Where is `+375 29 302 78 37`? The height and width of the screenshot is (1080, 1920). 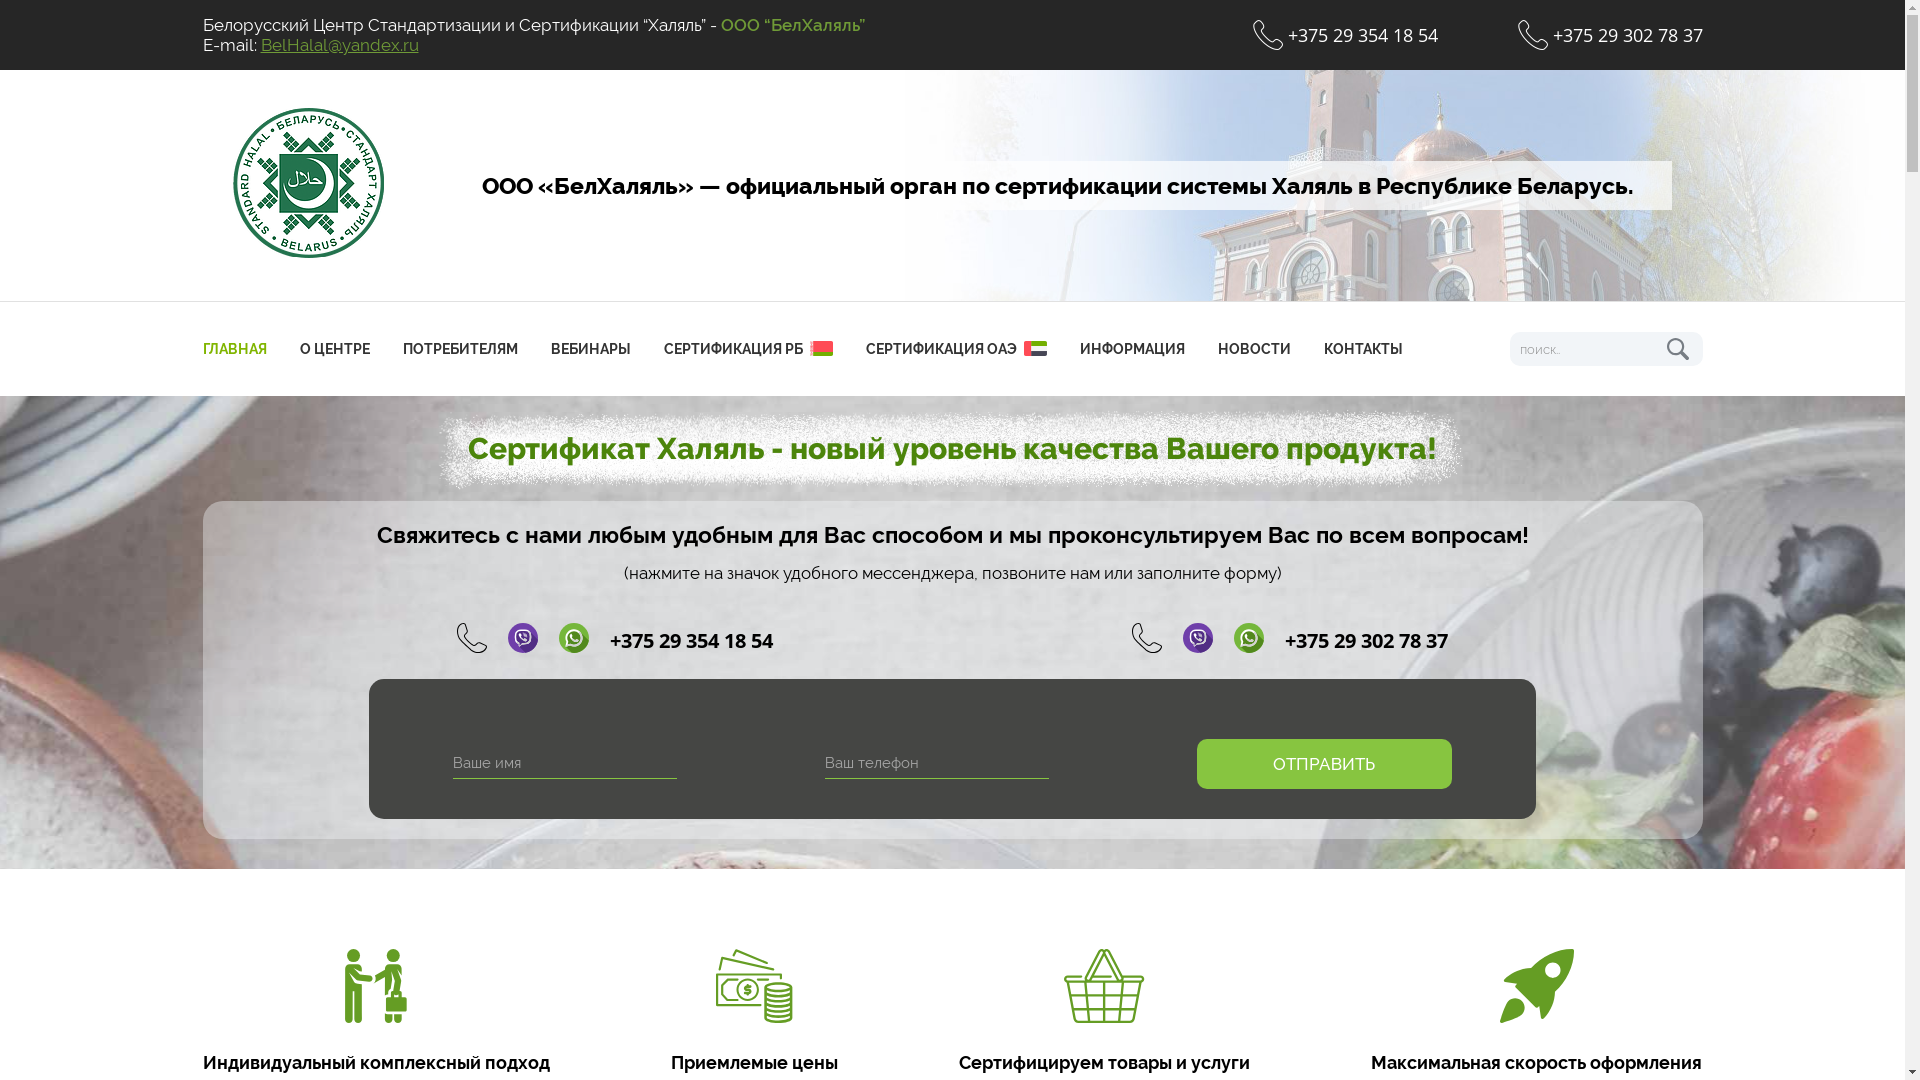 +375 29 302 78 37 is located at coordinates (1366, 640).